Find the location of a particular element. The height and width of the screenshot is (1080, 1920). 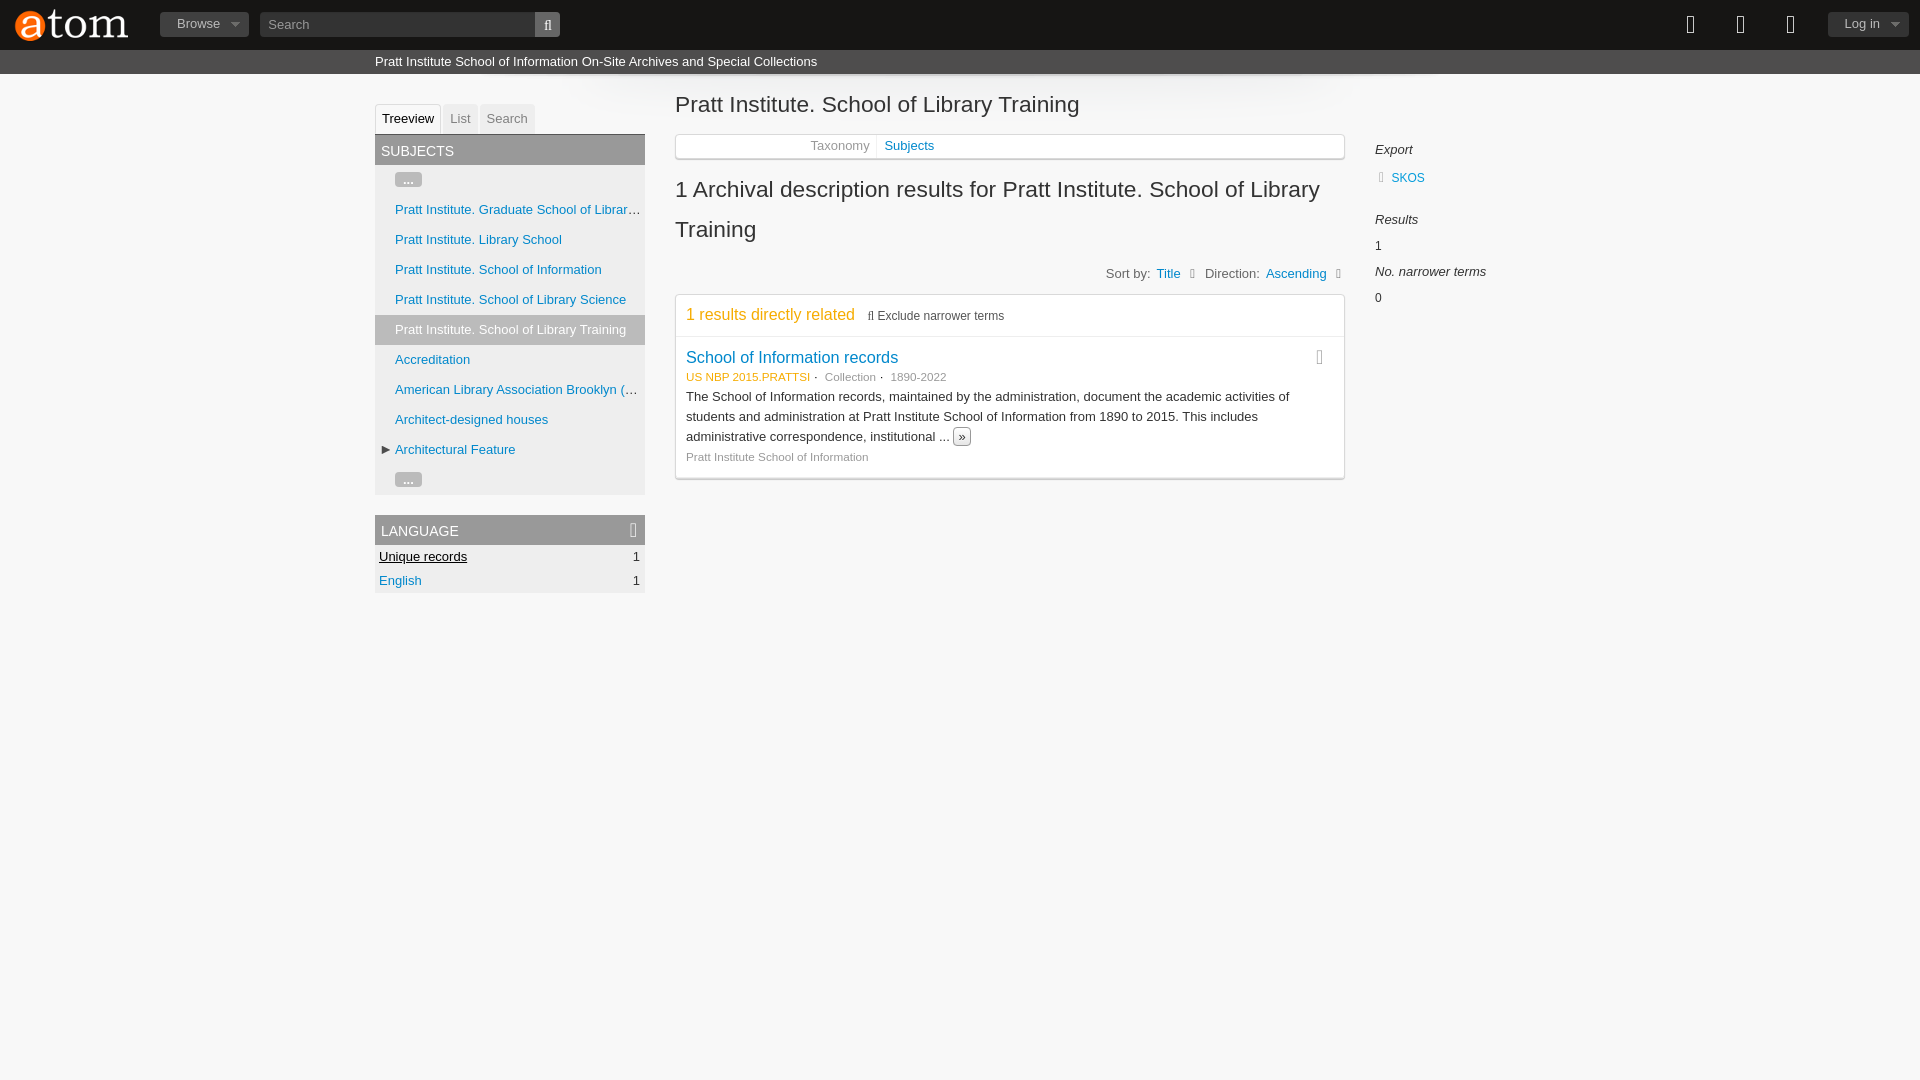

Architect-designed houses is located at coordinates (471, 418).